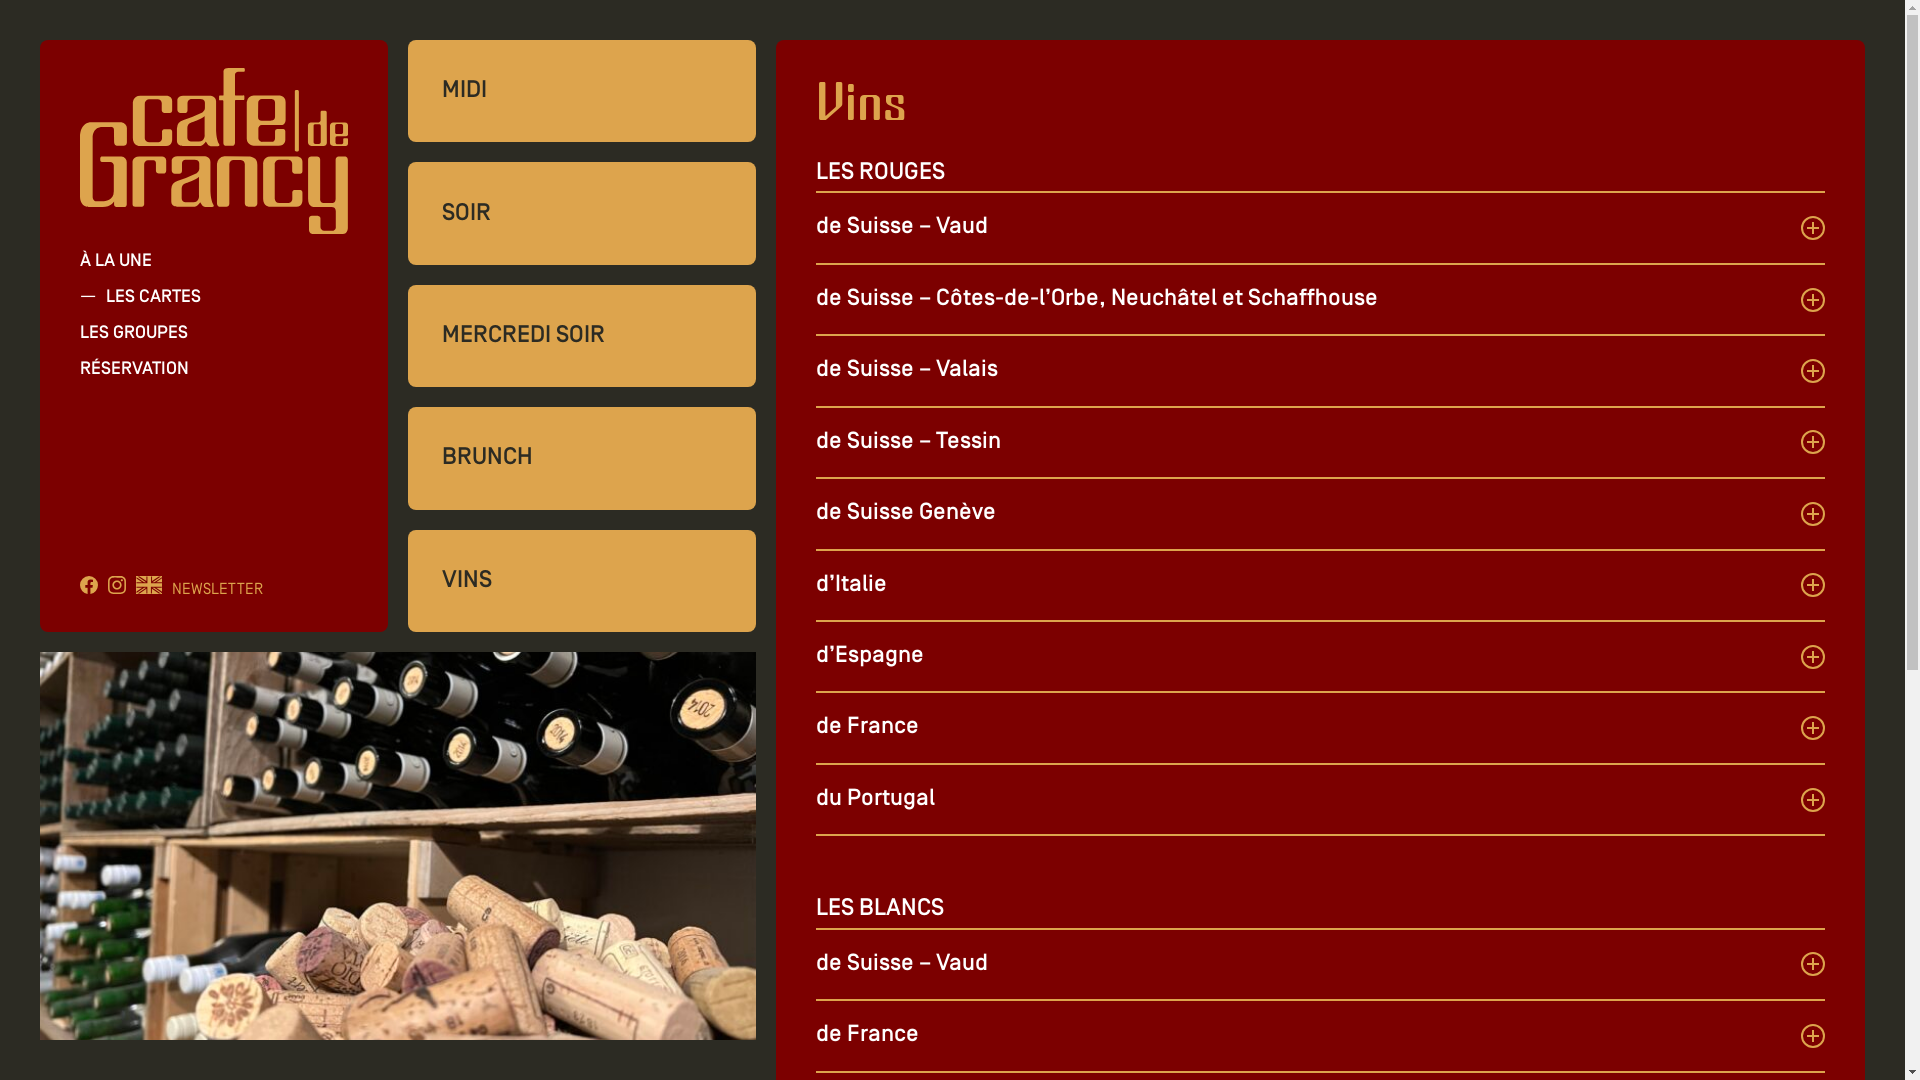  I want to click on LES GROUPES, so click(134, 334).